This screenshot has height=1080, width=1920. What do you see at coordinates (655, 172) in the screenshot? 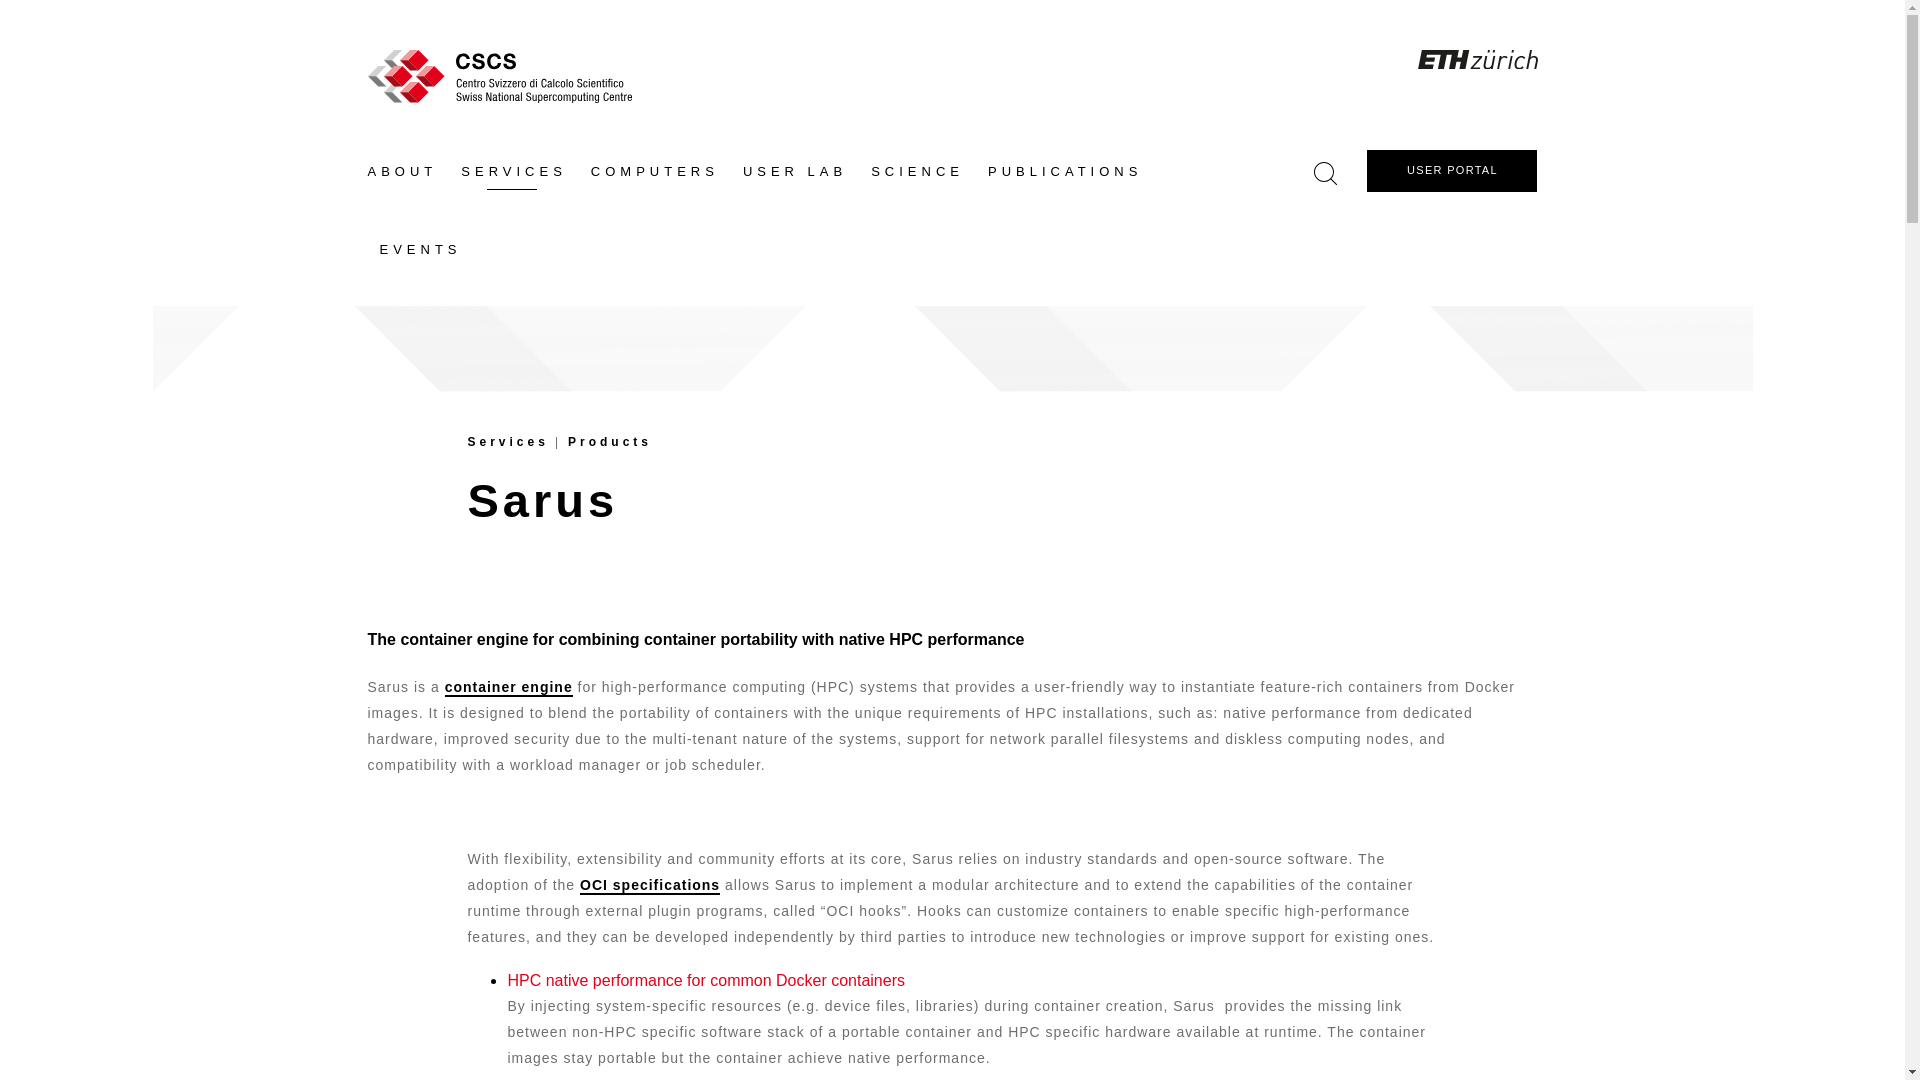
I see `COMPUTERS` at bounding box center [655, 172].